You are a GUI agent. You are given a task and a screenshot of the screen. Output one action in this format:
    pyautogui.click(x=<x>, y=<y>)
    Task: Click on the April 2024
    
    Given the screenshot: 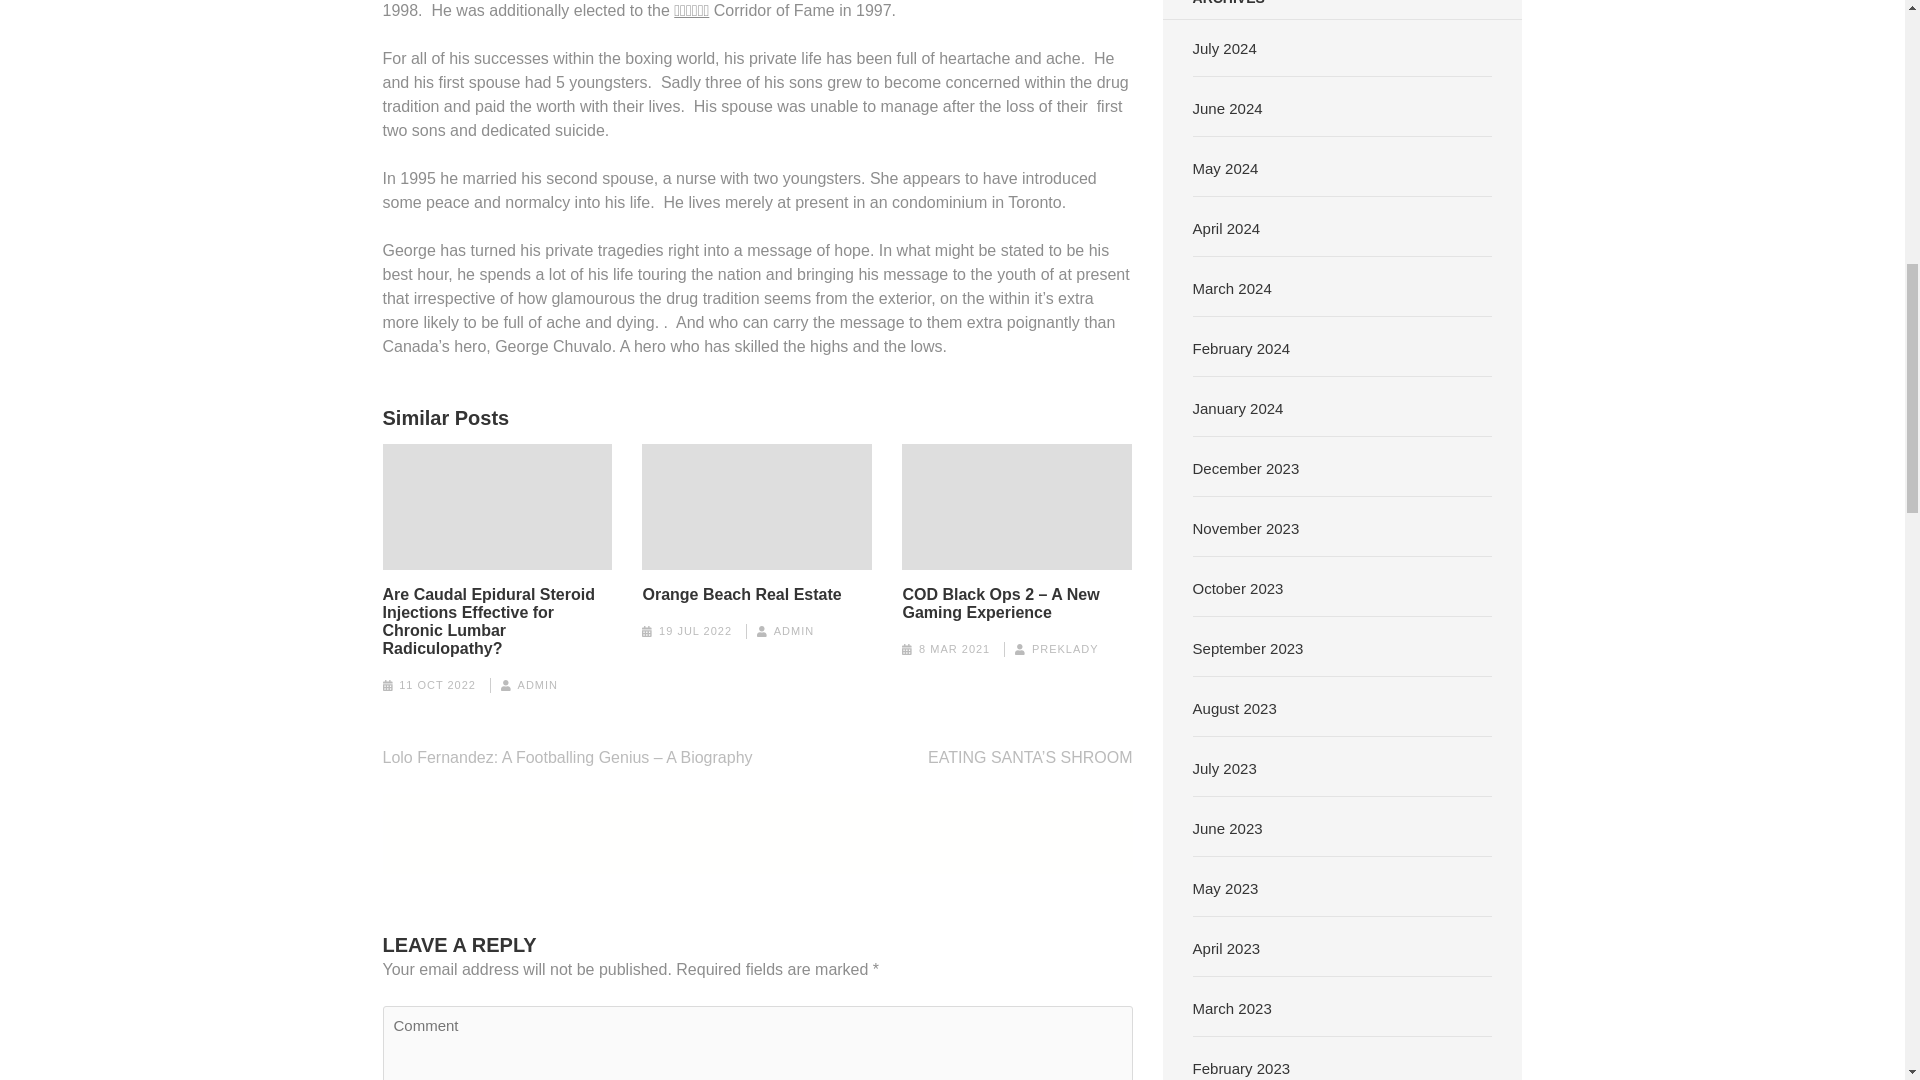 What is the action you would take?
    pyautogui.click(x=1226, y=228)
    